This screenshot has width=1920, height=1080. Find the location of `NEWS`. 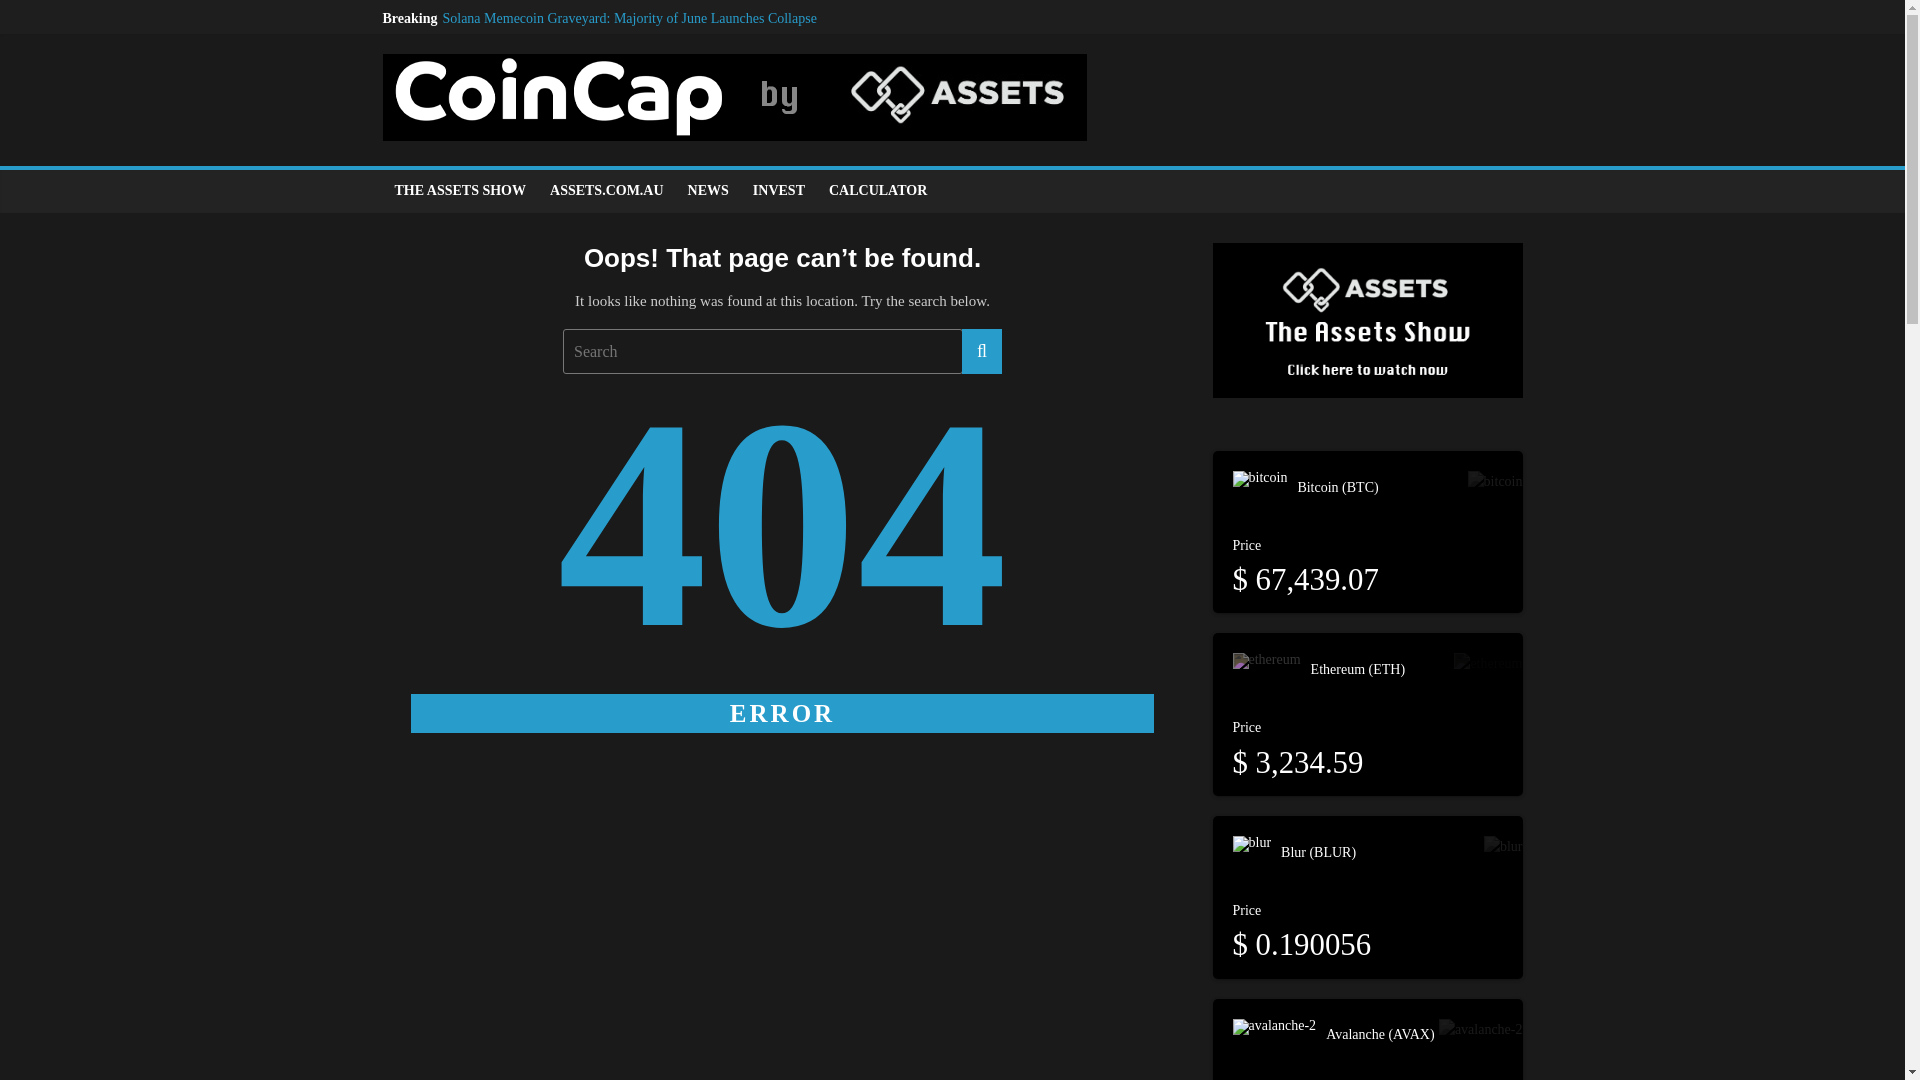

NEWS is located at coordinates (708, 190).